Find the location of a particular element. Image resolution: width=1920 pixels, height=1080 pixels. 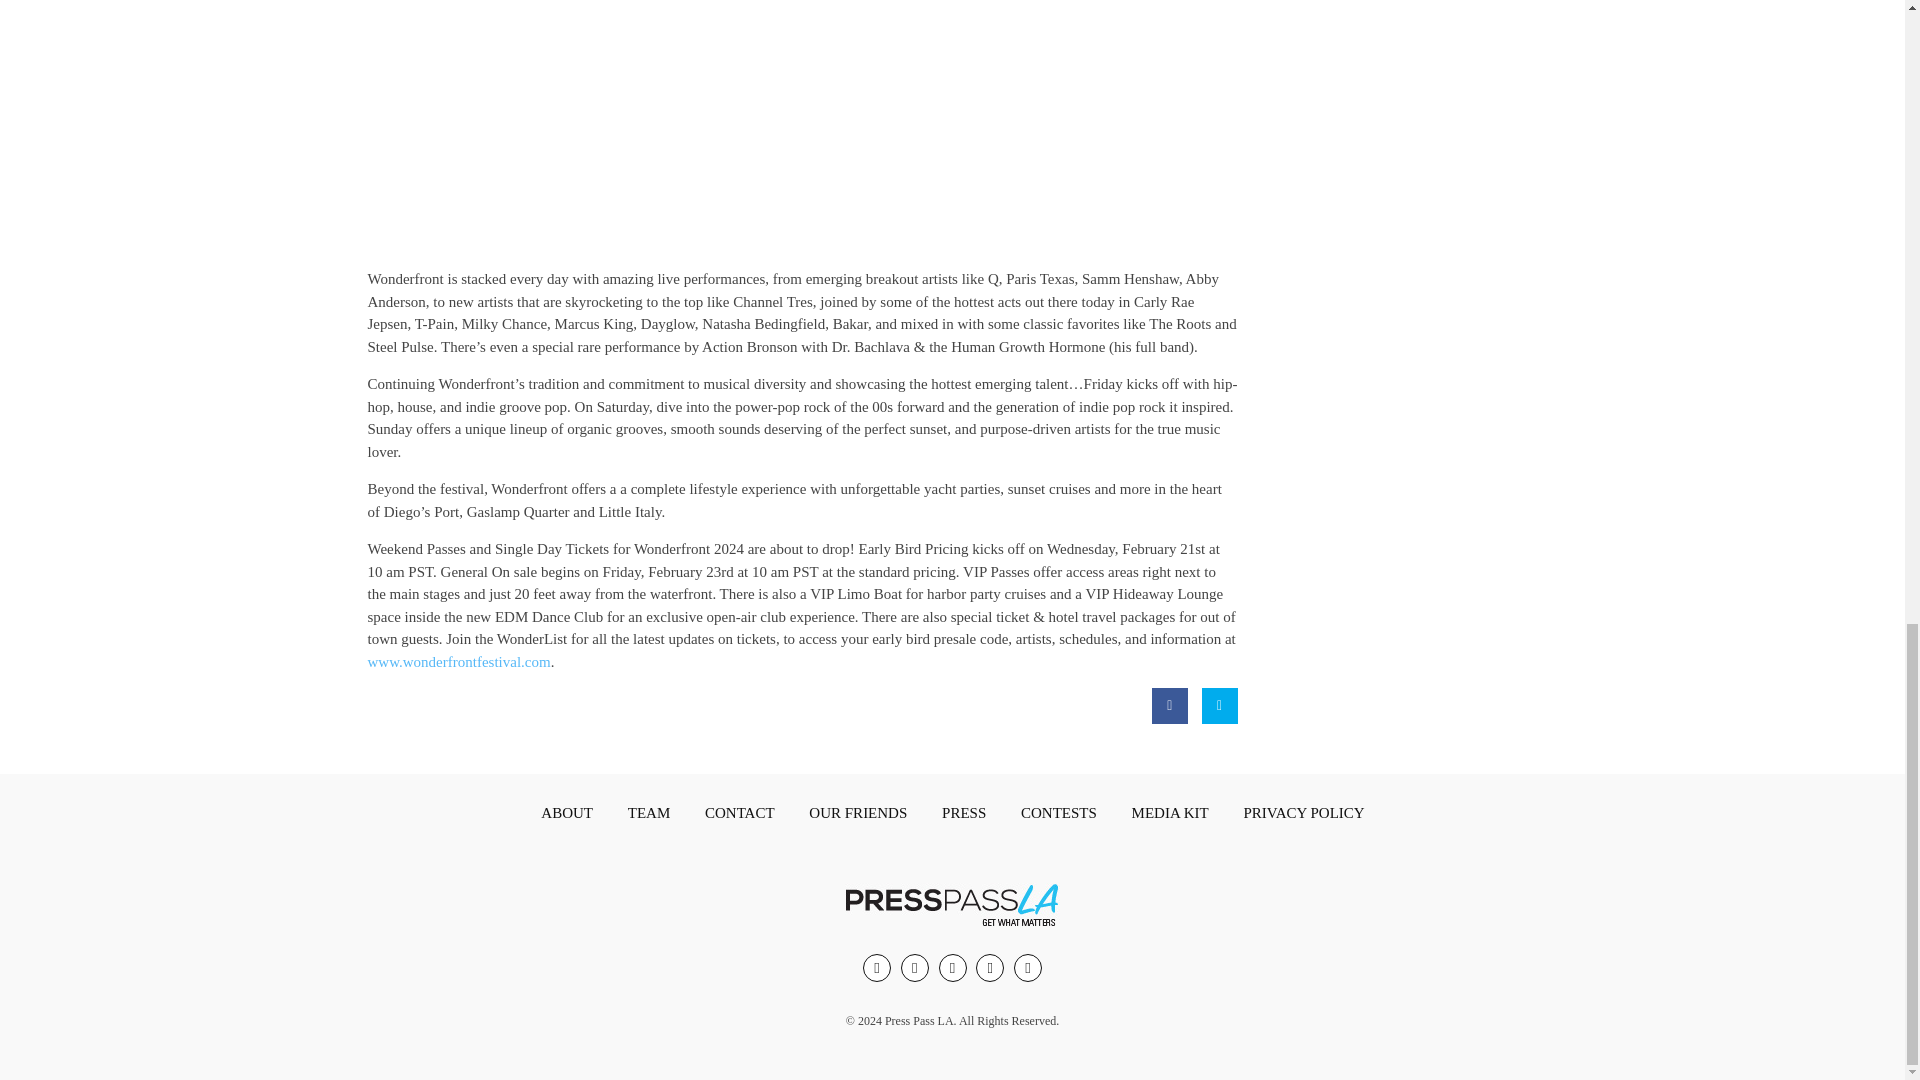

www.wonderfrontfestival.com is located at coordinates (460, 662).